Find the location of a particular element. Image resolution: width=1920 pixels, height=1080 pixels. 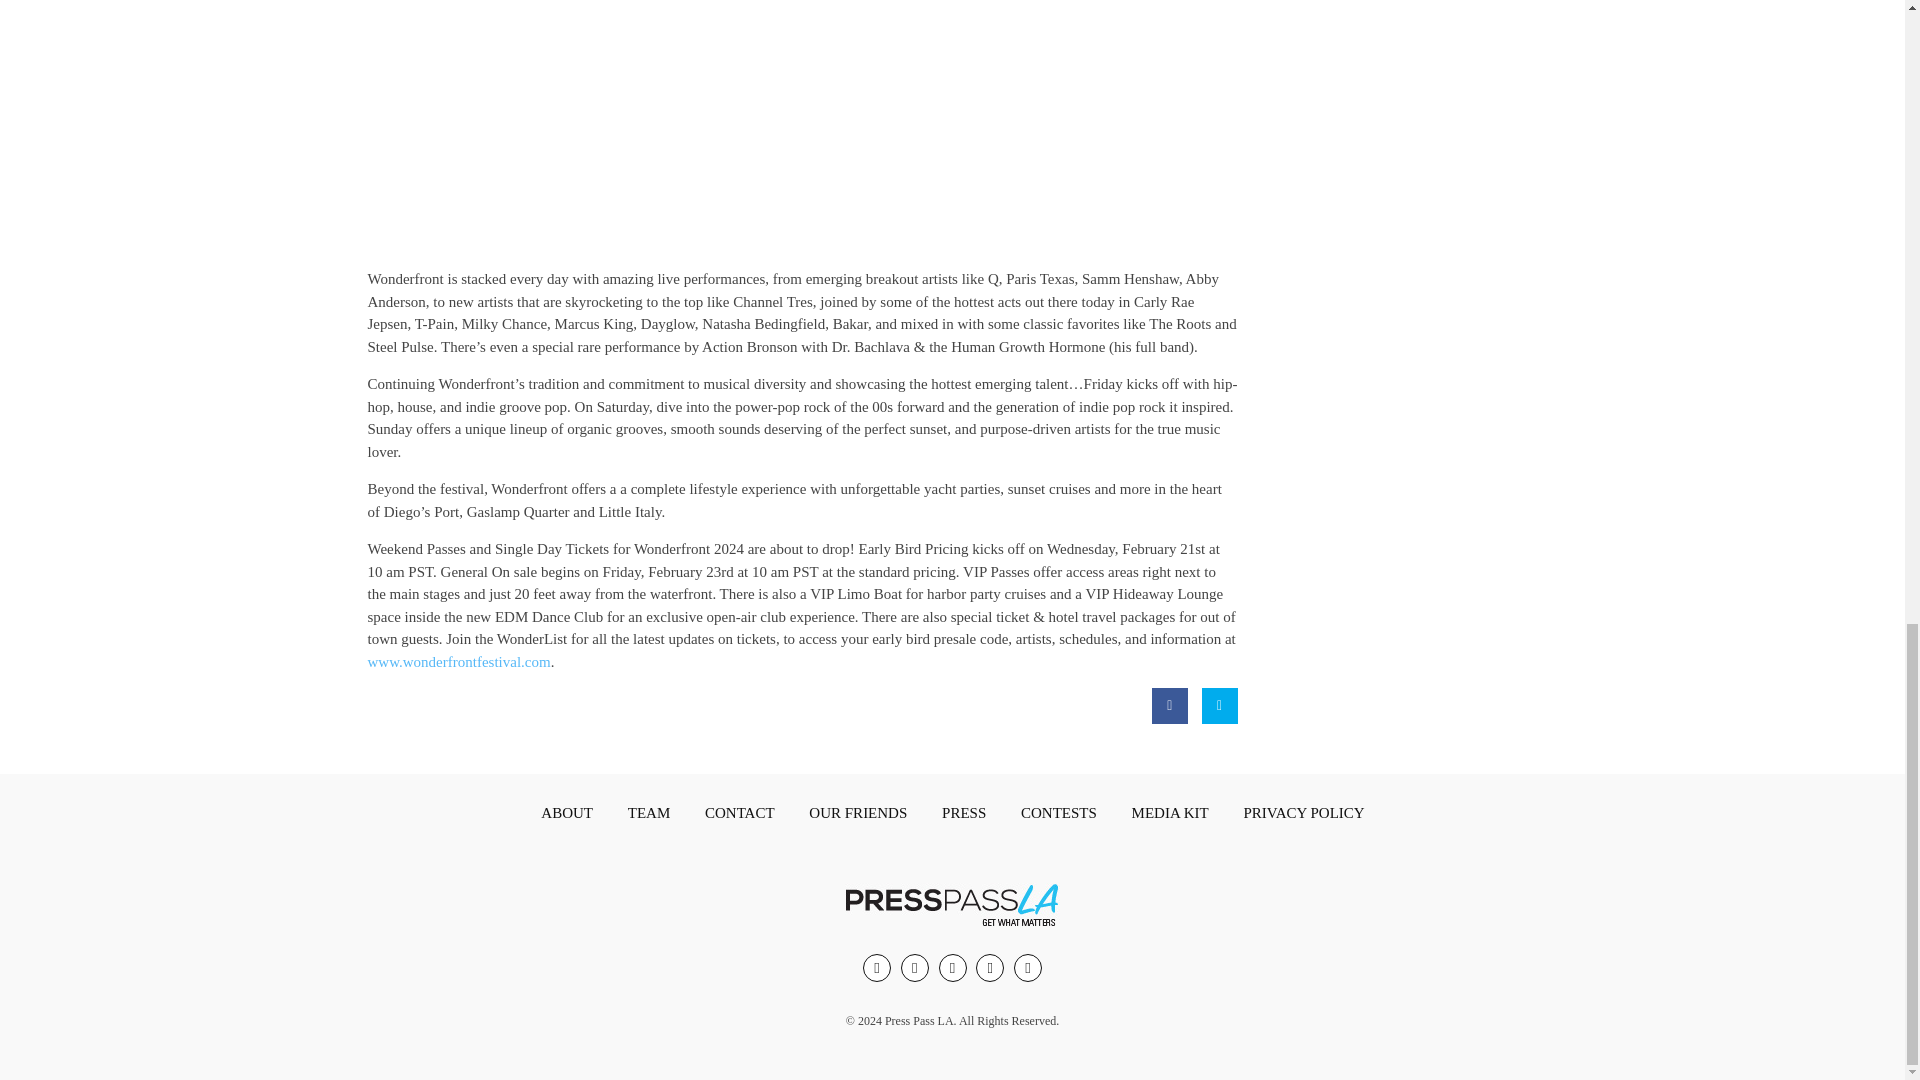

www.wonderfrontfestival.com is located at coordinates (460, 662).